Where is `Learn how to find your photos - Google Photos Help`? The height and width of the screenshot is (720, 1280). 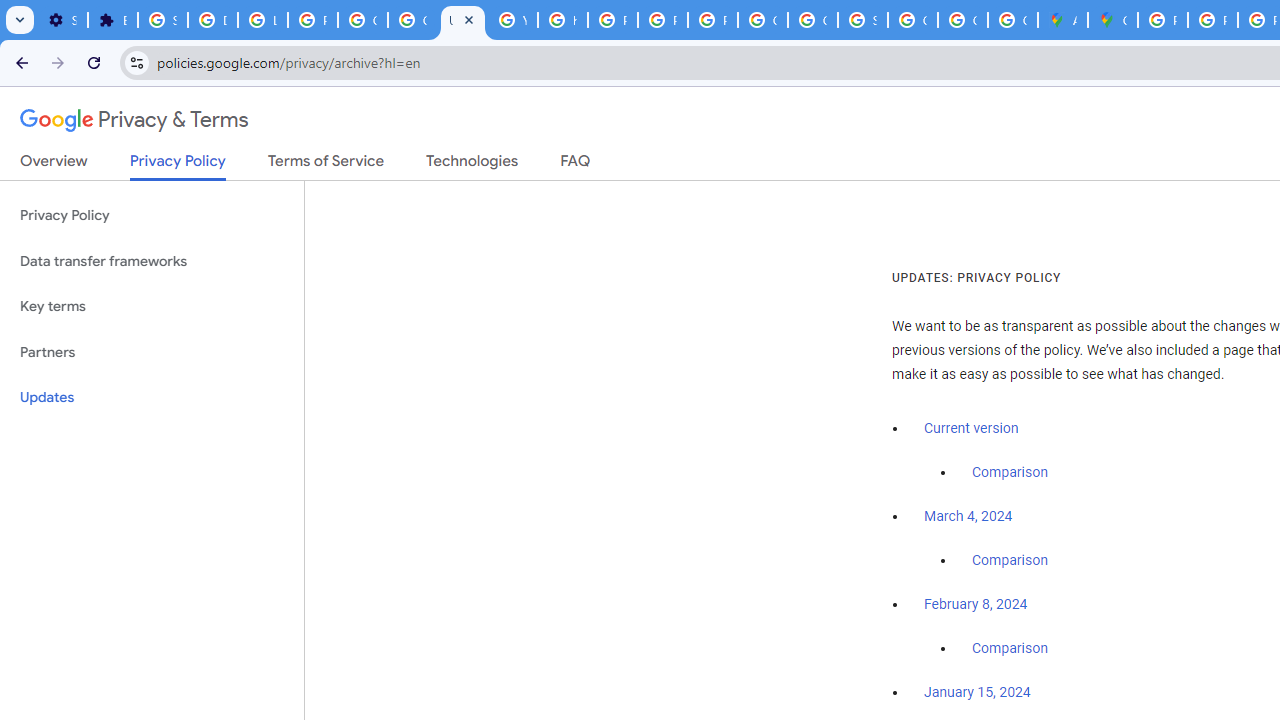
Learn how to find your photos - Google Photos Help is located at coordinates (262, 20).